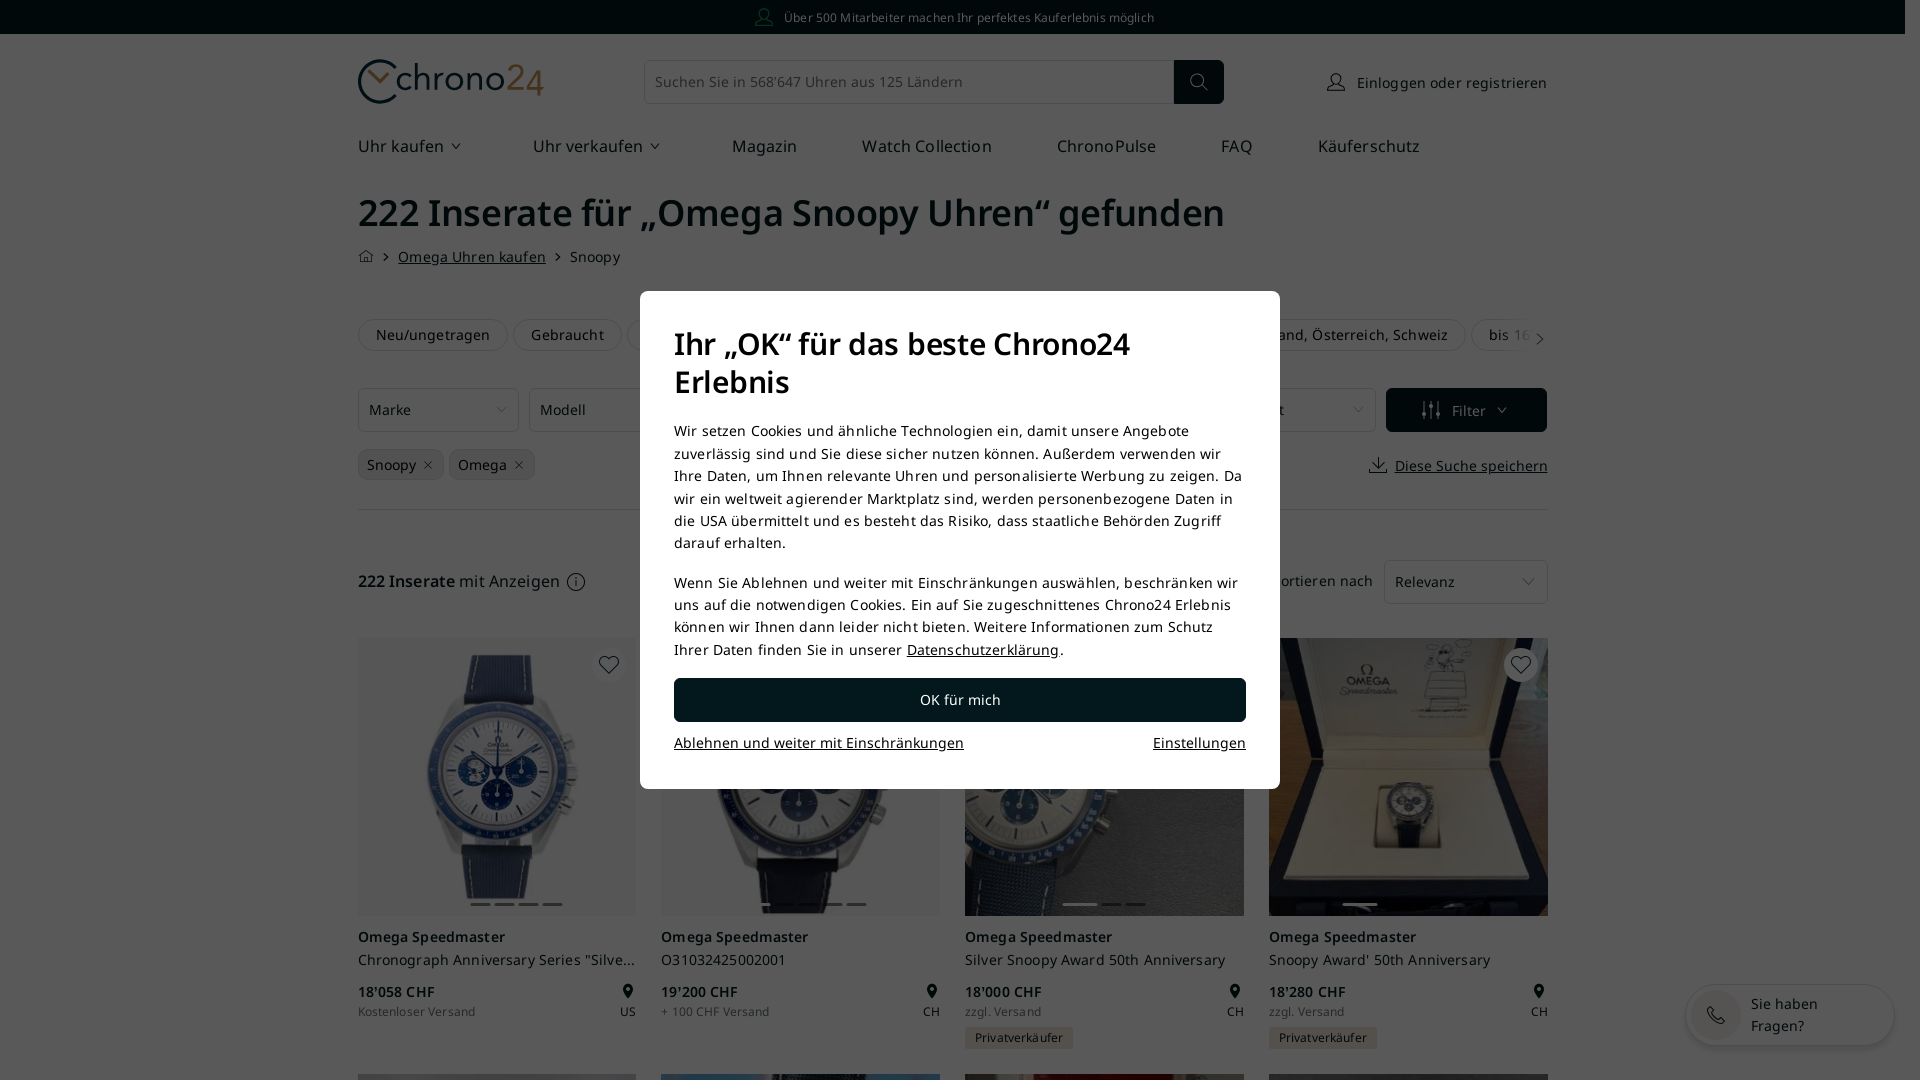 The width and height of the screenshot is (1920, 1080). Describe the element at coordinates (433, 335) in the screenshot. I see `Neu/ungetragen` at that location.